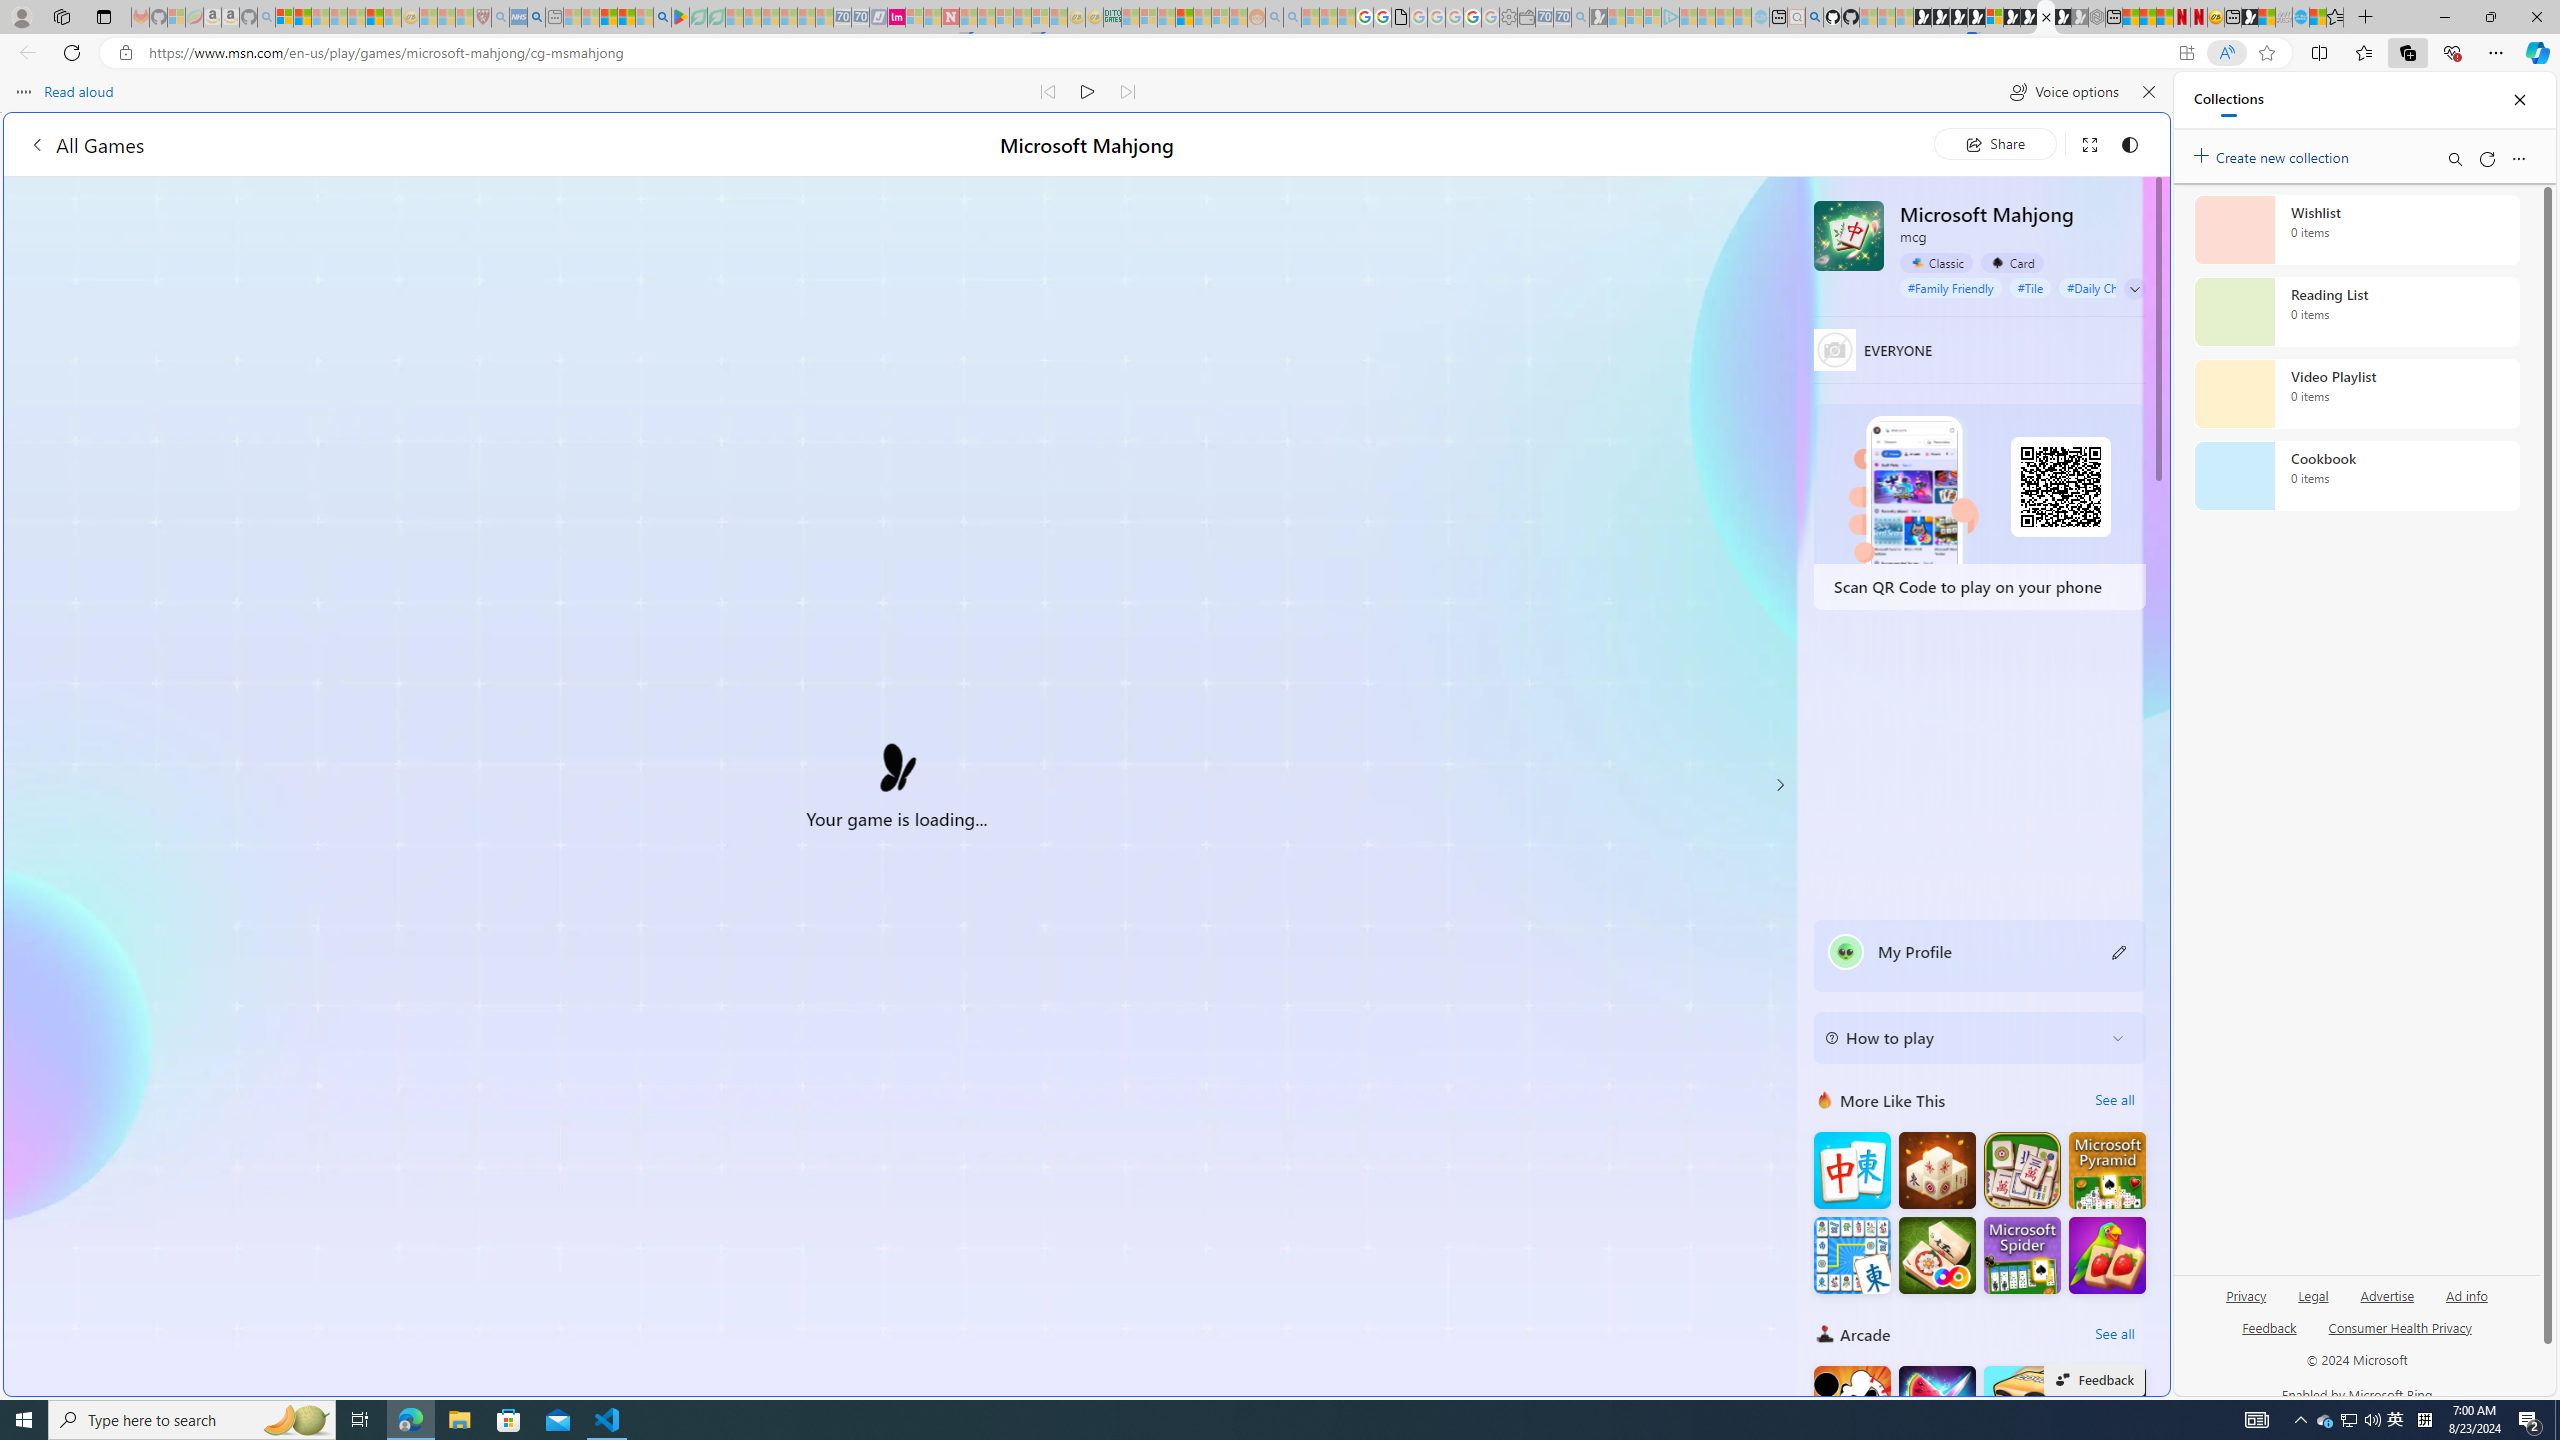  What do you see at coordinates (320, 17) in the screenshot?
I see `The Weather Channel - MSN - Sleeping` at bounding box center [320, 17].